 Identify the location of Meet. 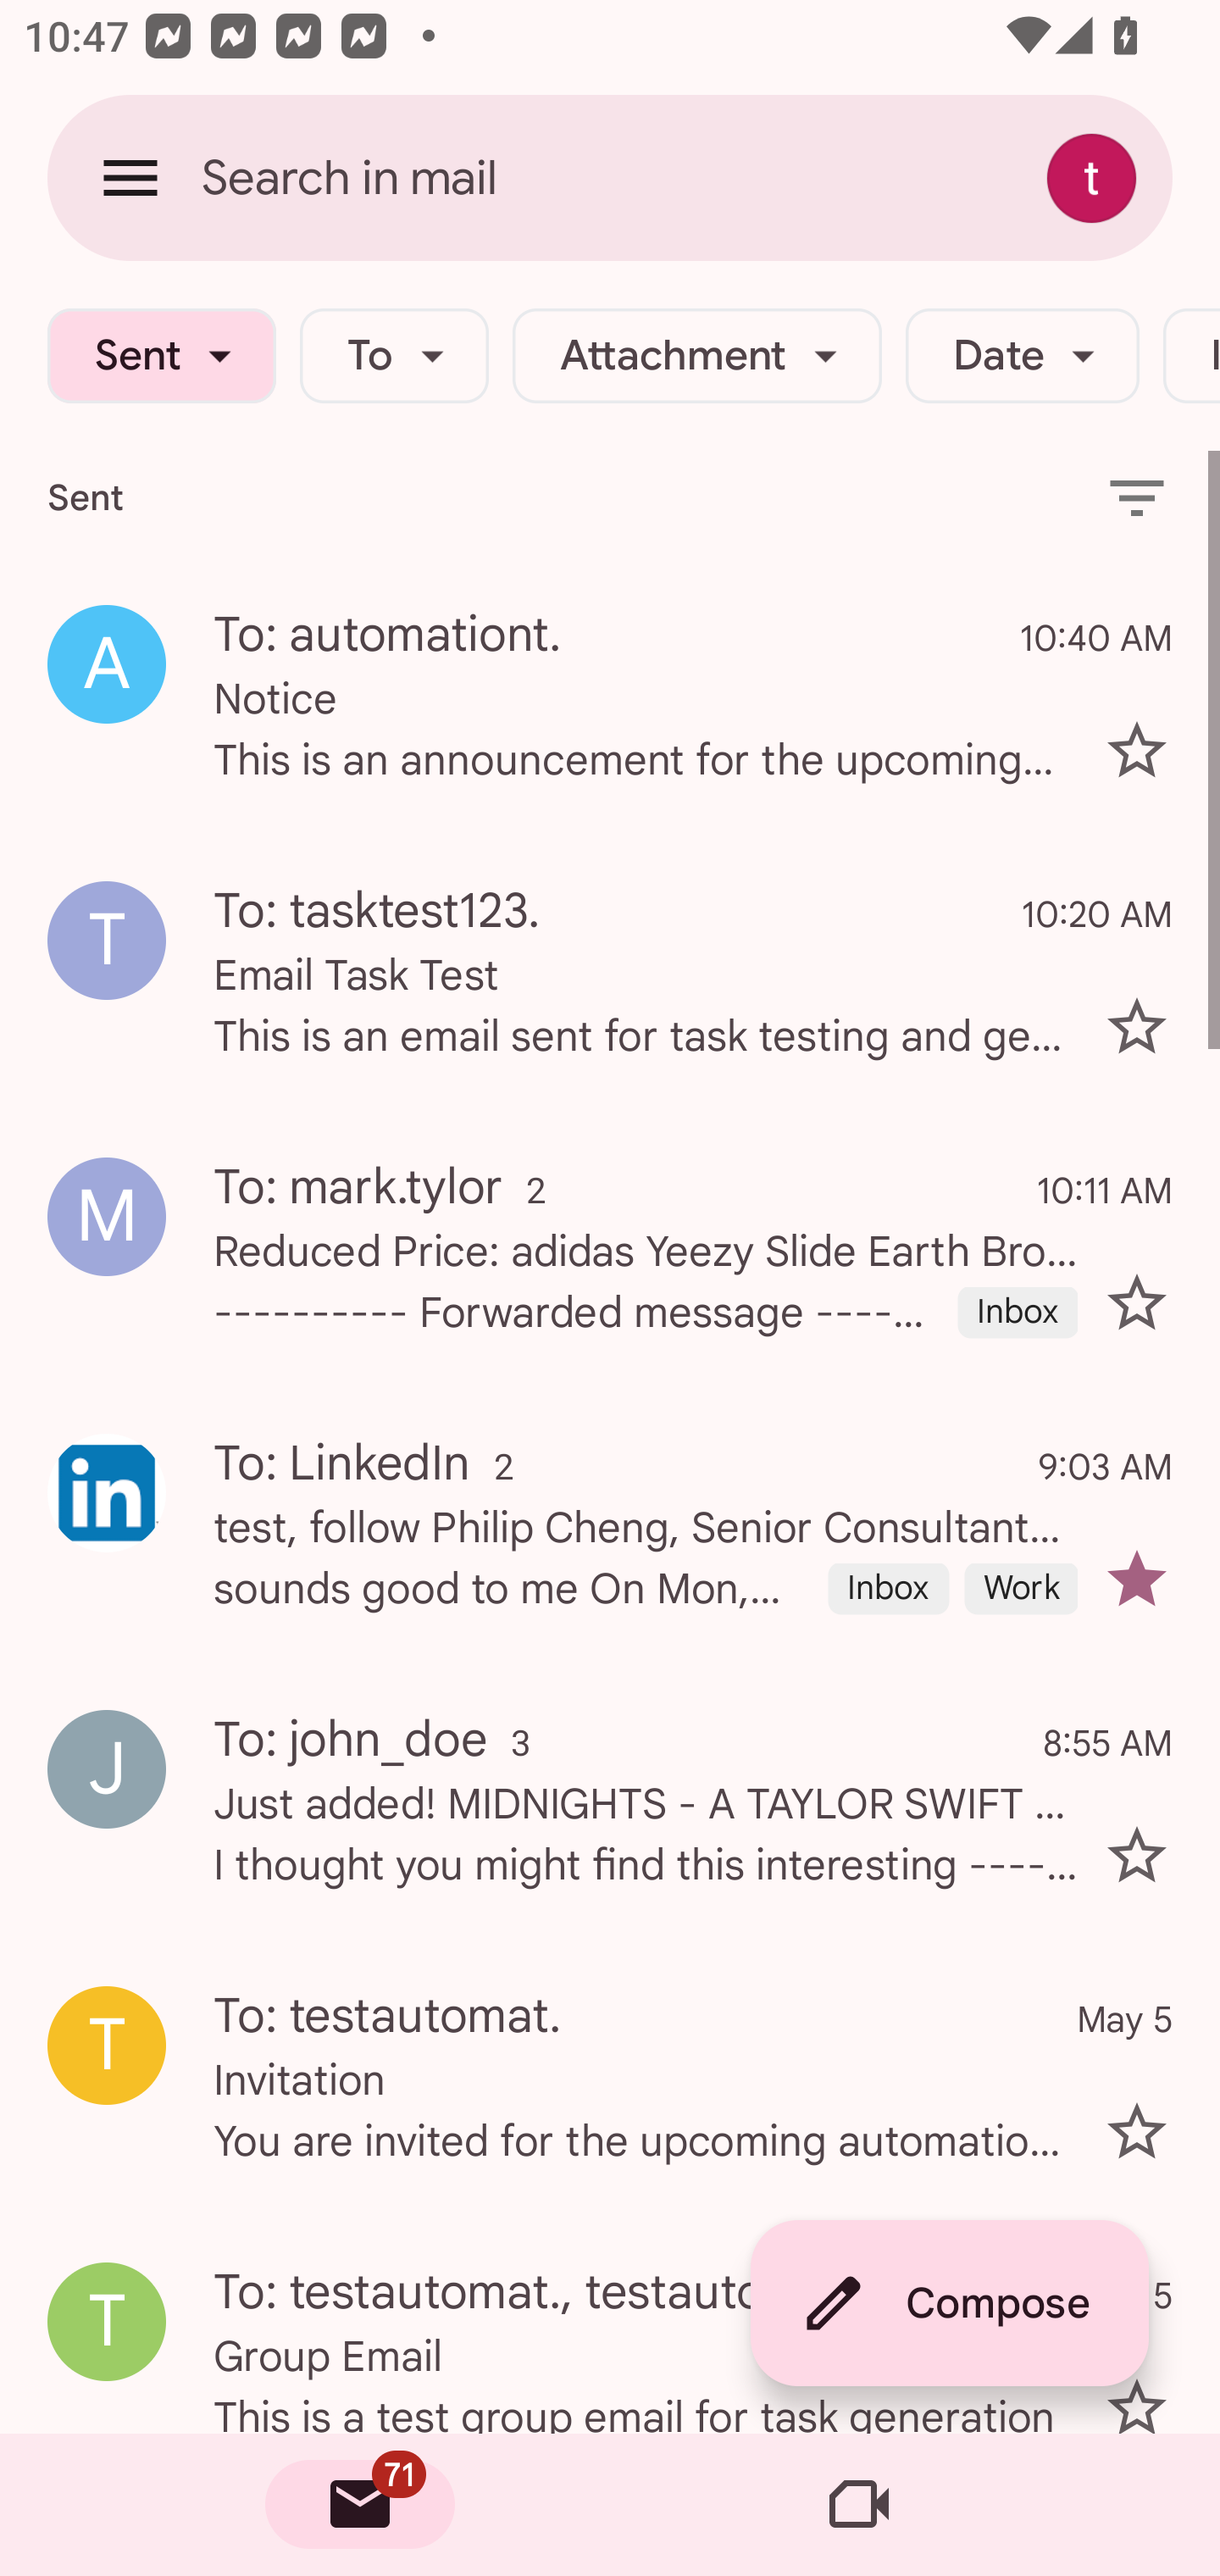
(859, 2505).